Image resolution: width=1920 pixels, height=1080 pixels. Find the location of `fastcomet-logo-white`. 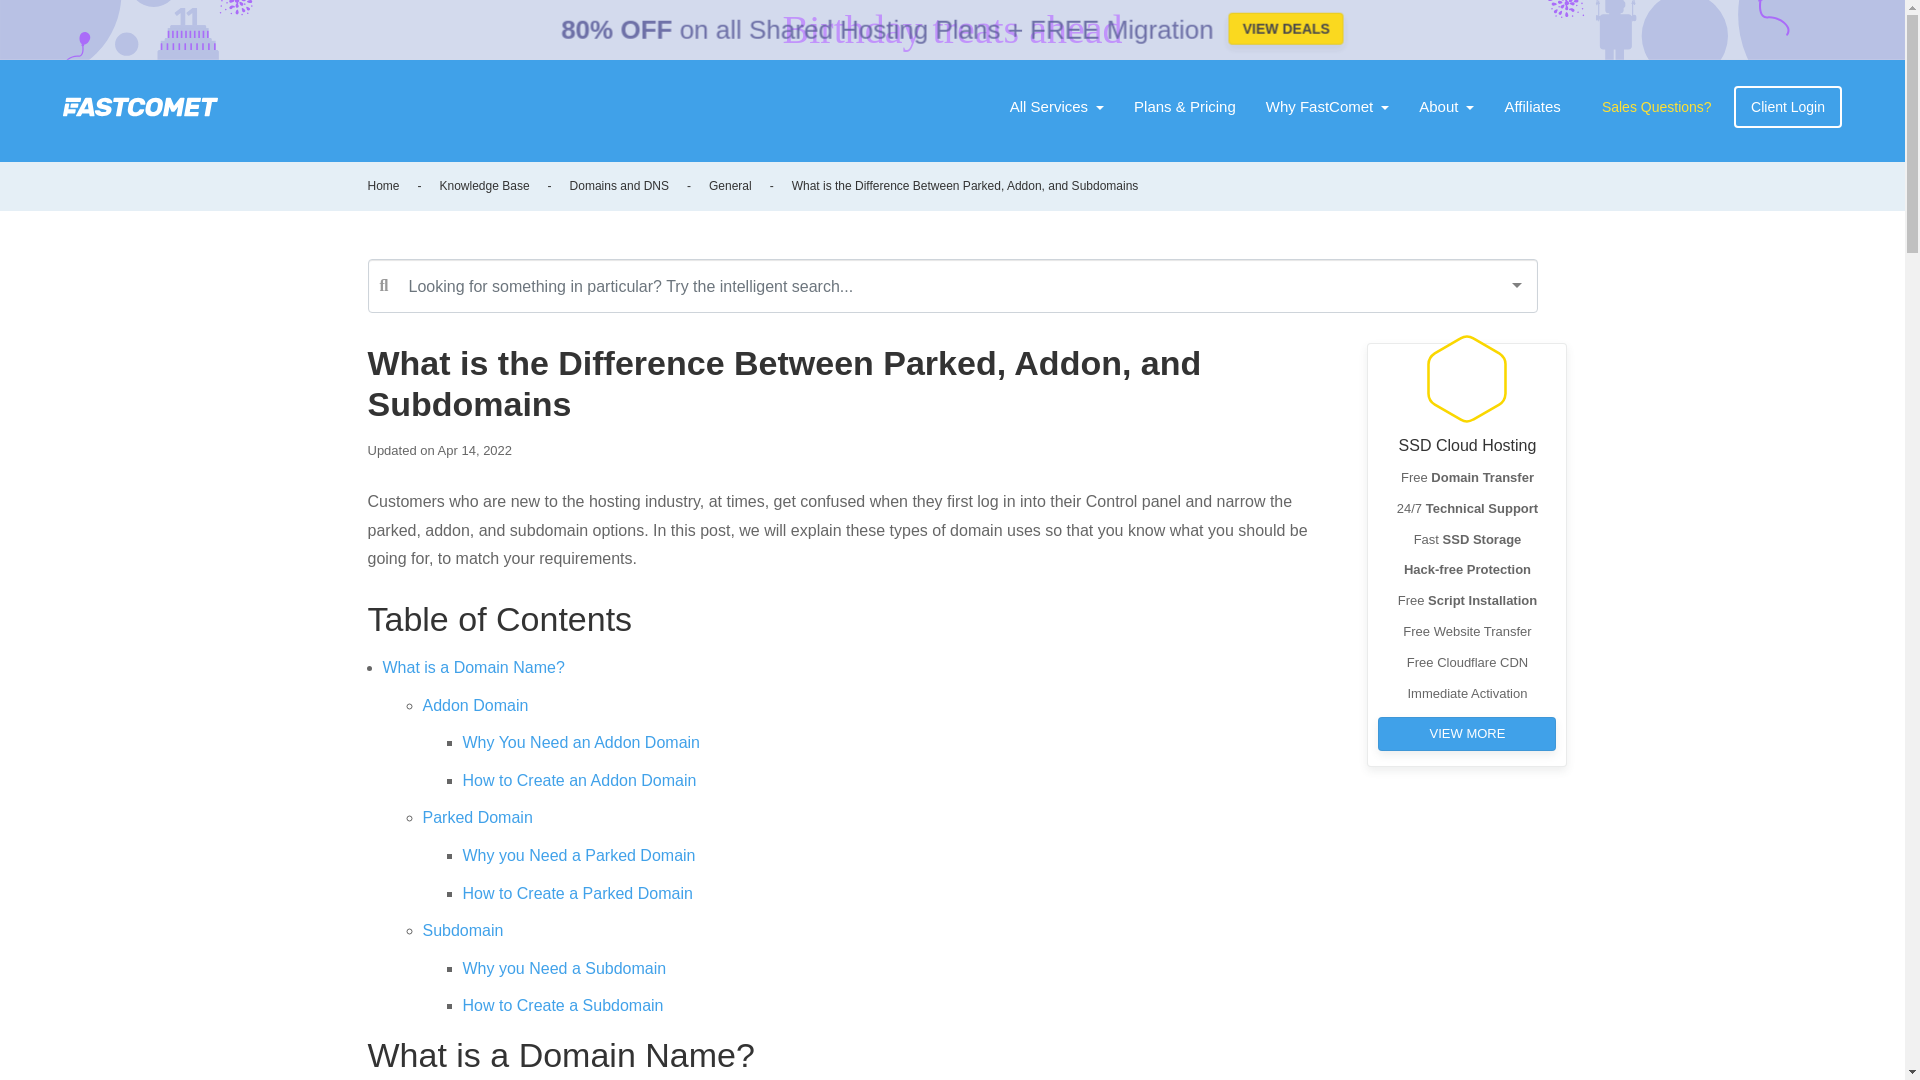

fastcomet-logo-white is located at coordinates (140, 106).